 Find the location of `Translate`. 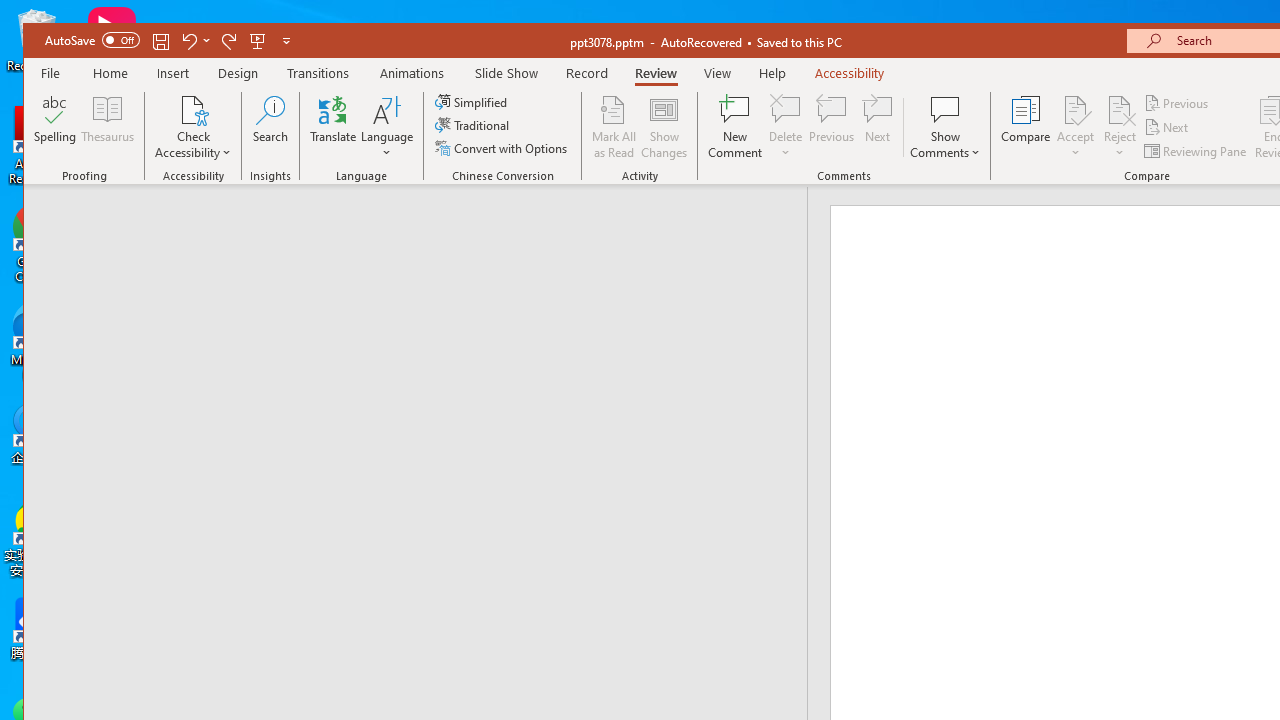

Translate is located at coordinates (333, 127).